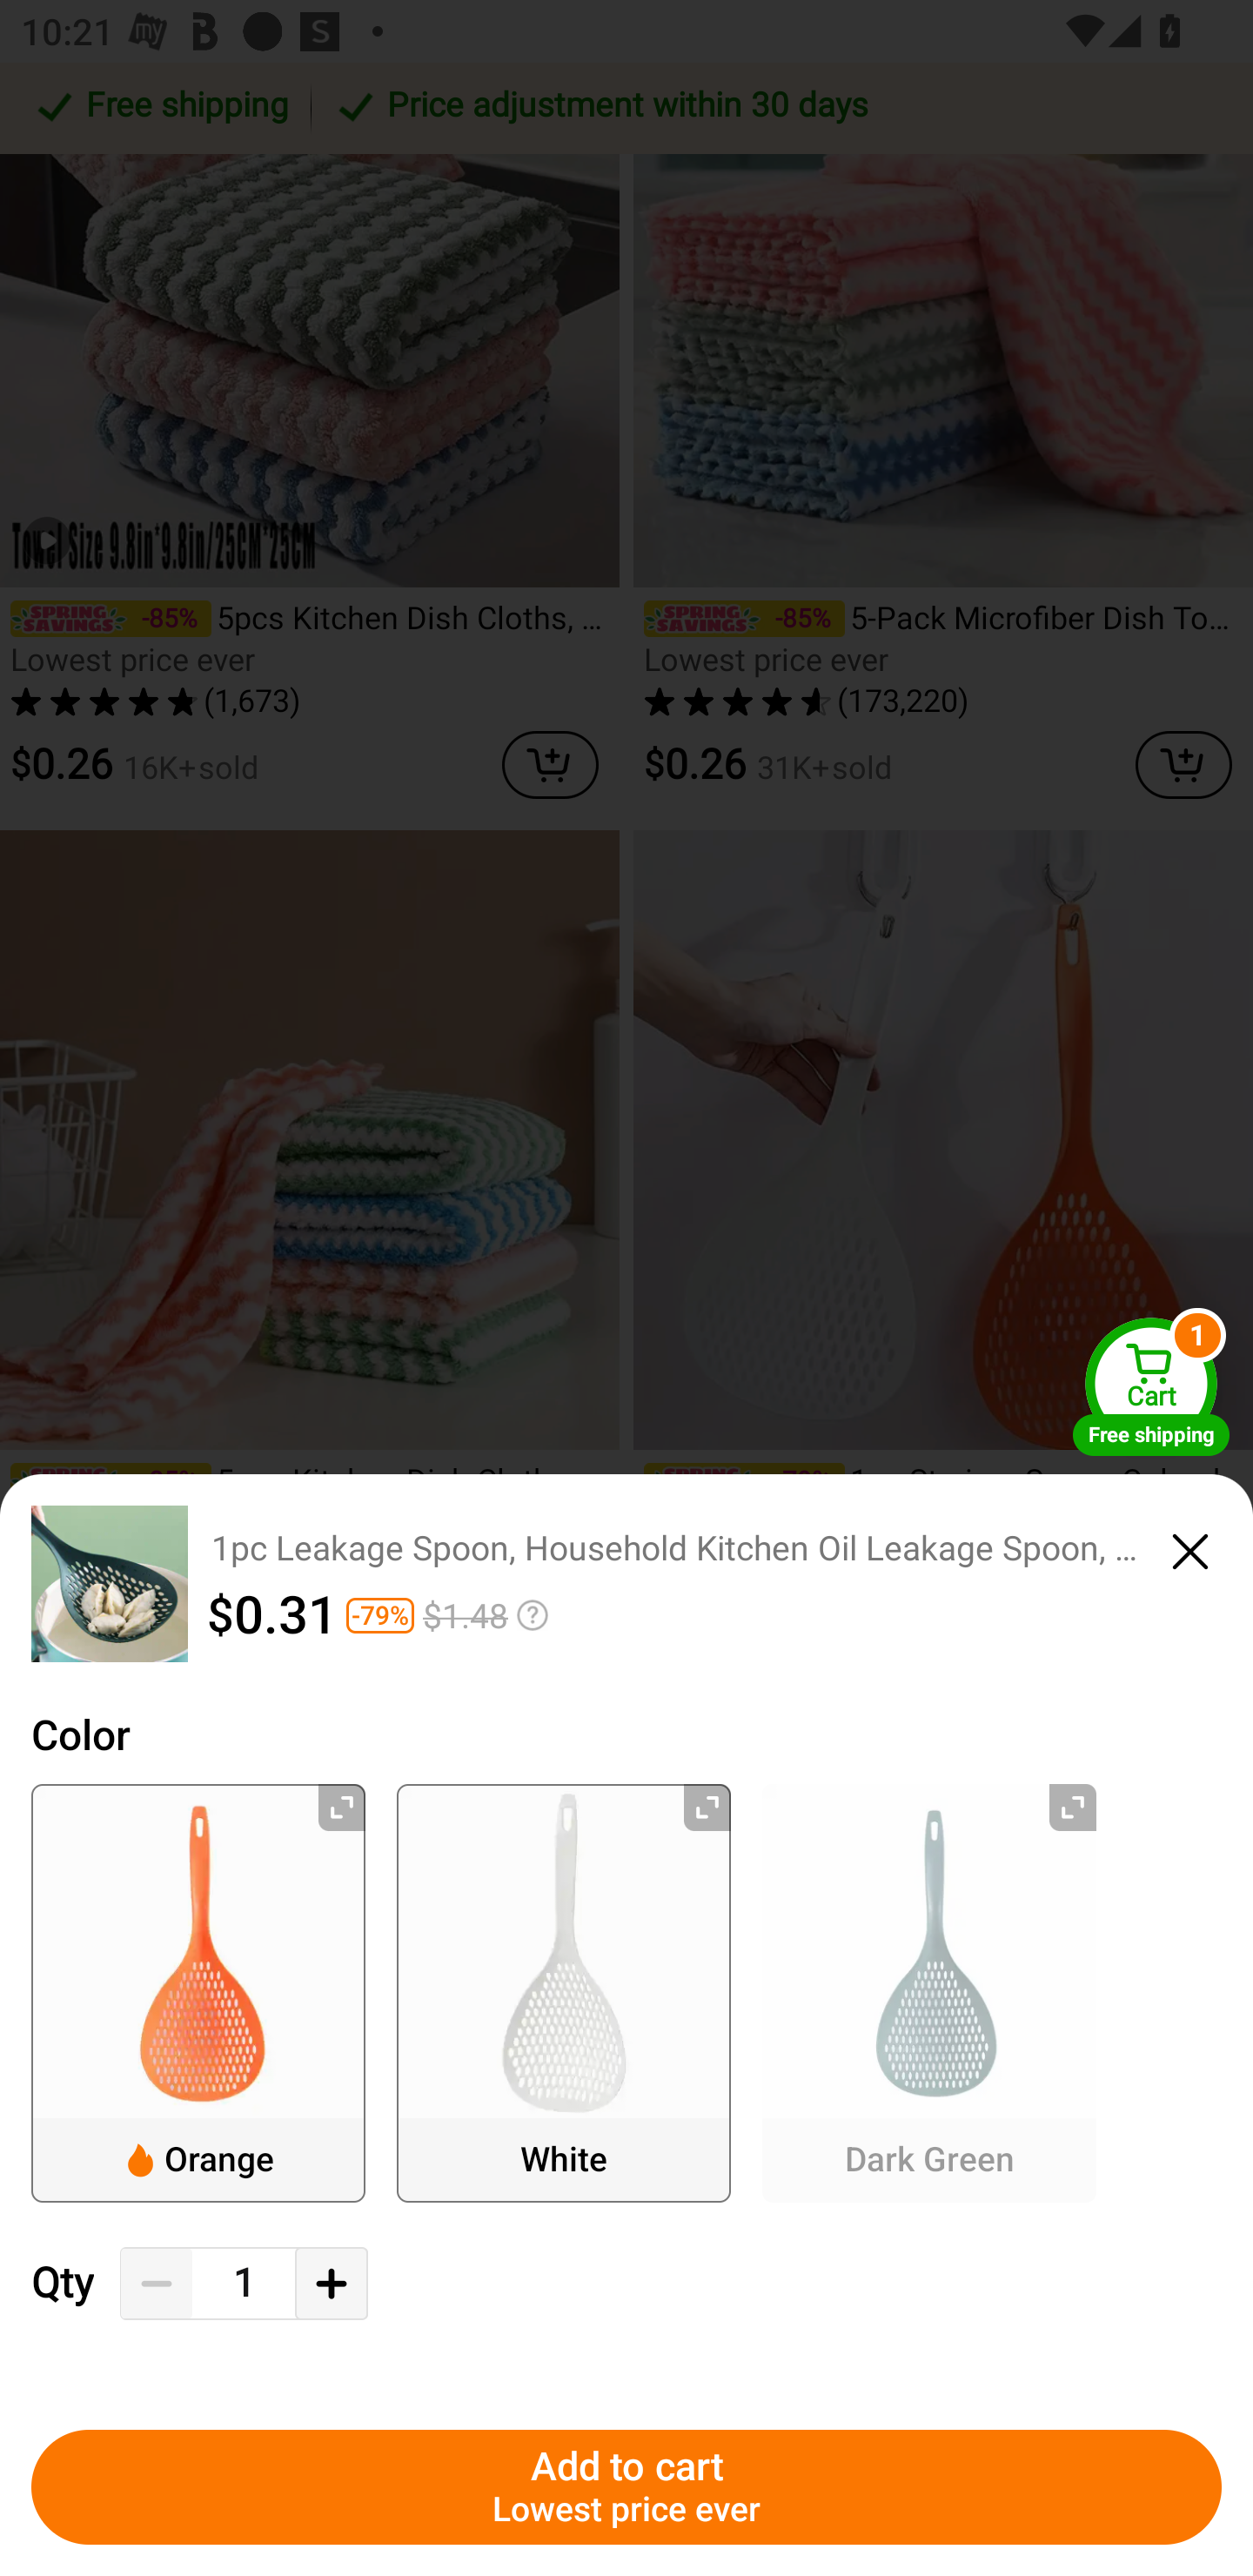 The image size is (1253, 2576). I want to click on Cart Free shipping Cart, so click(1151, 1387).